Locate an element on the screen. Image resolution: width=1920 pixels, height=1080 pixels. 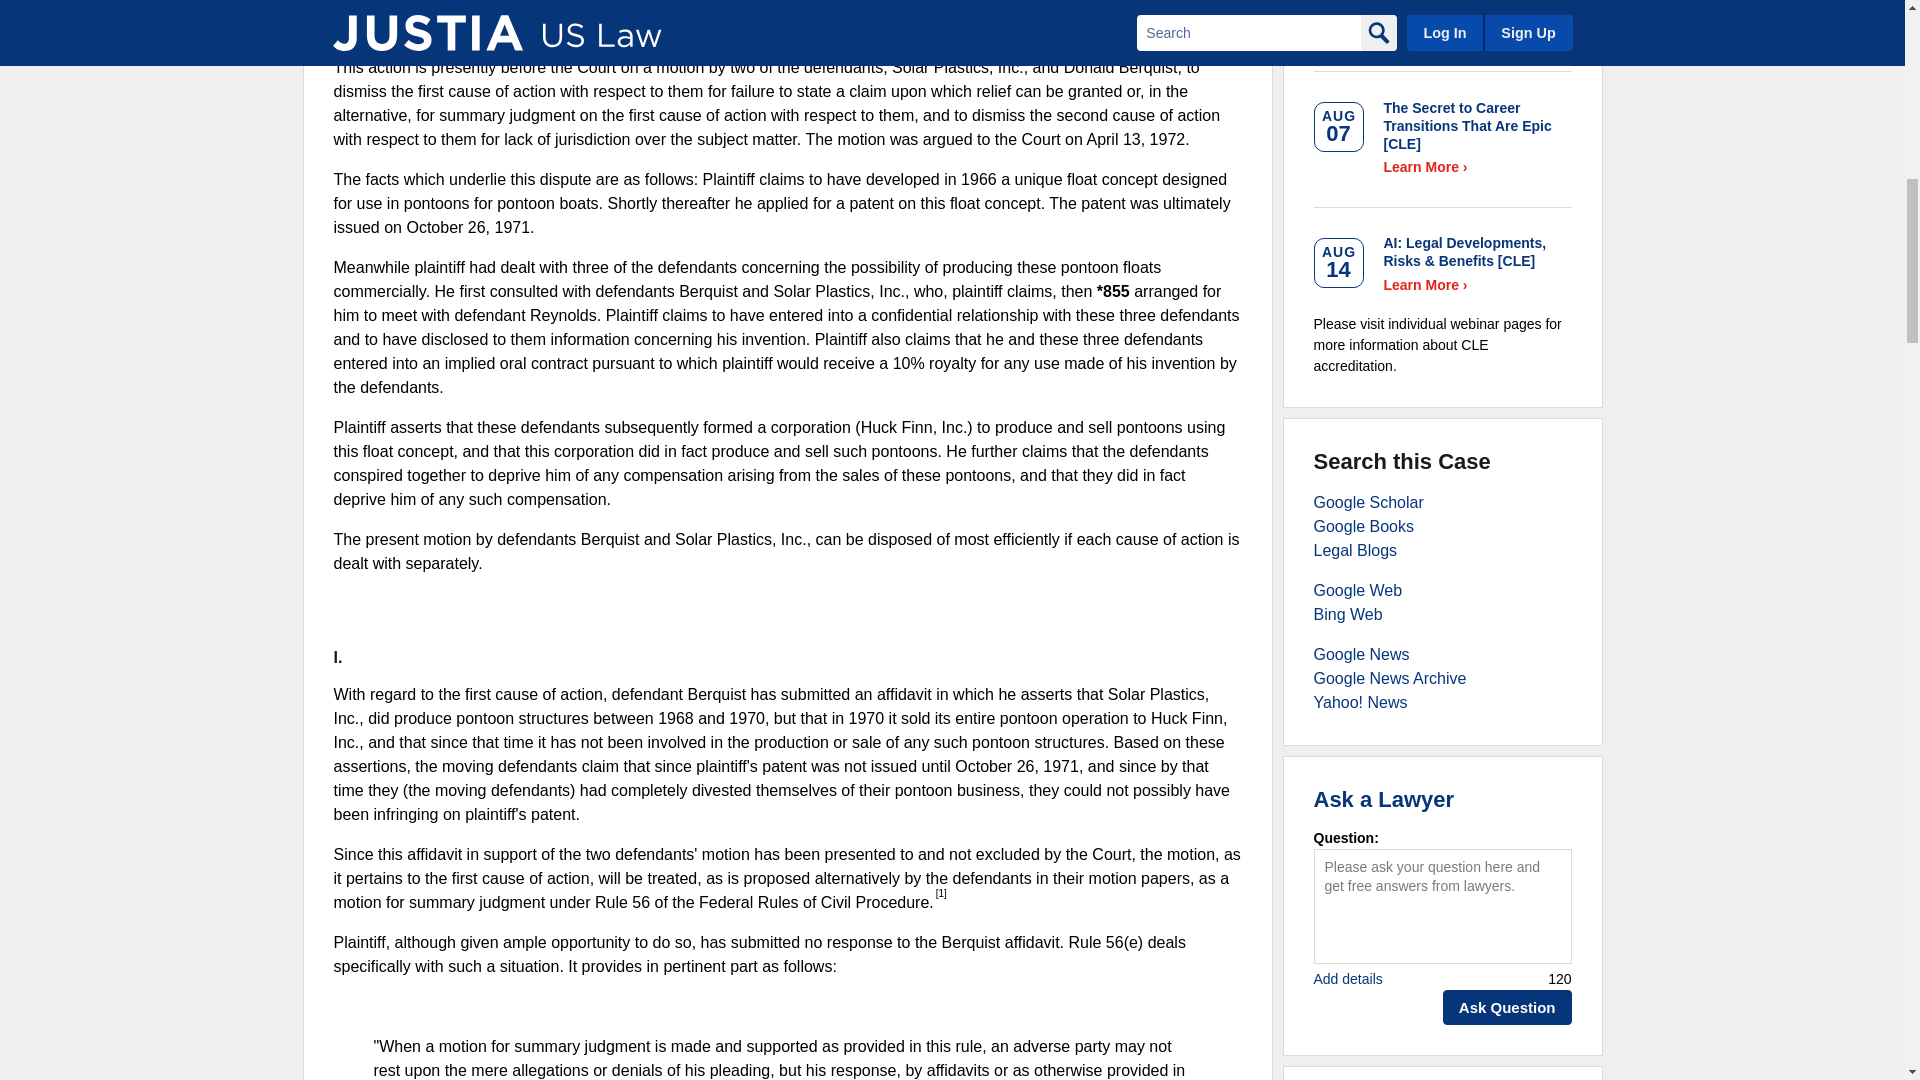
Law - Yahoo! News is located at coordinates (1360, 702).